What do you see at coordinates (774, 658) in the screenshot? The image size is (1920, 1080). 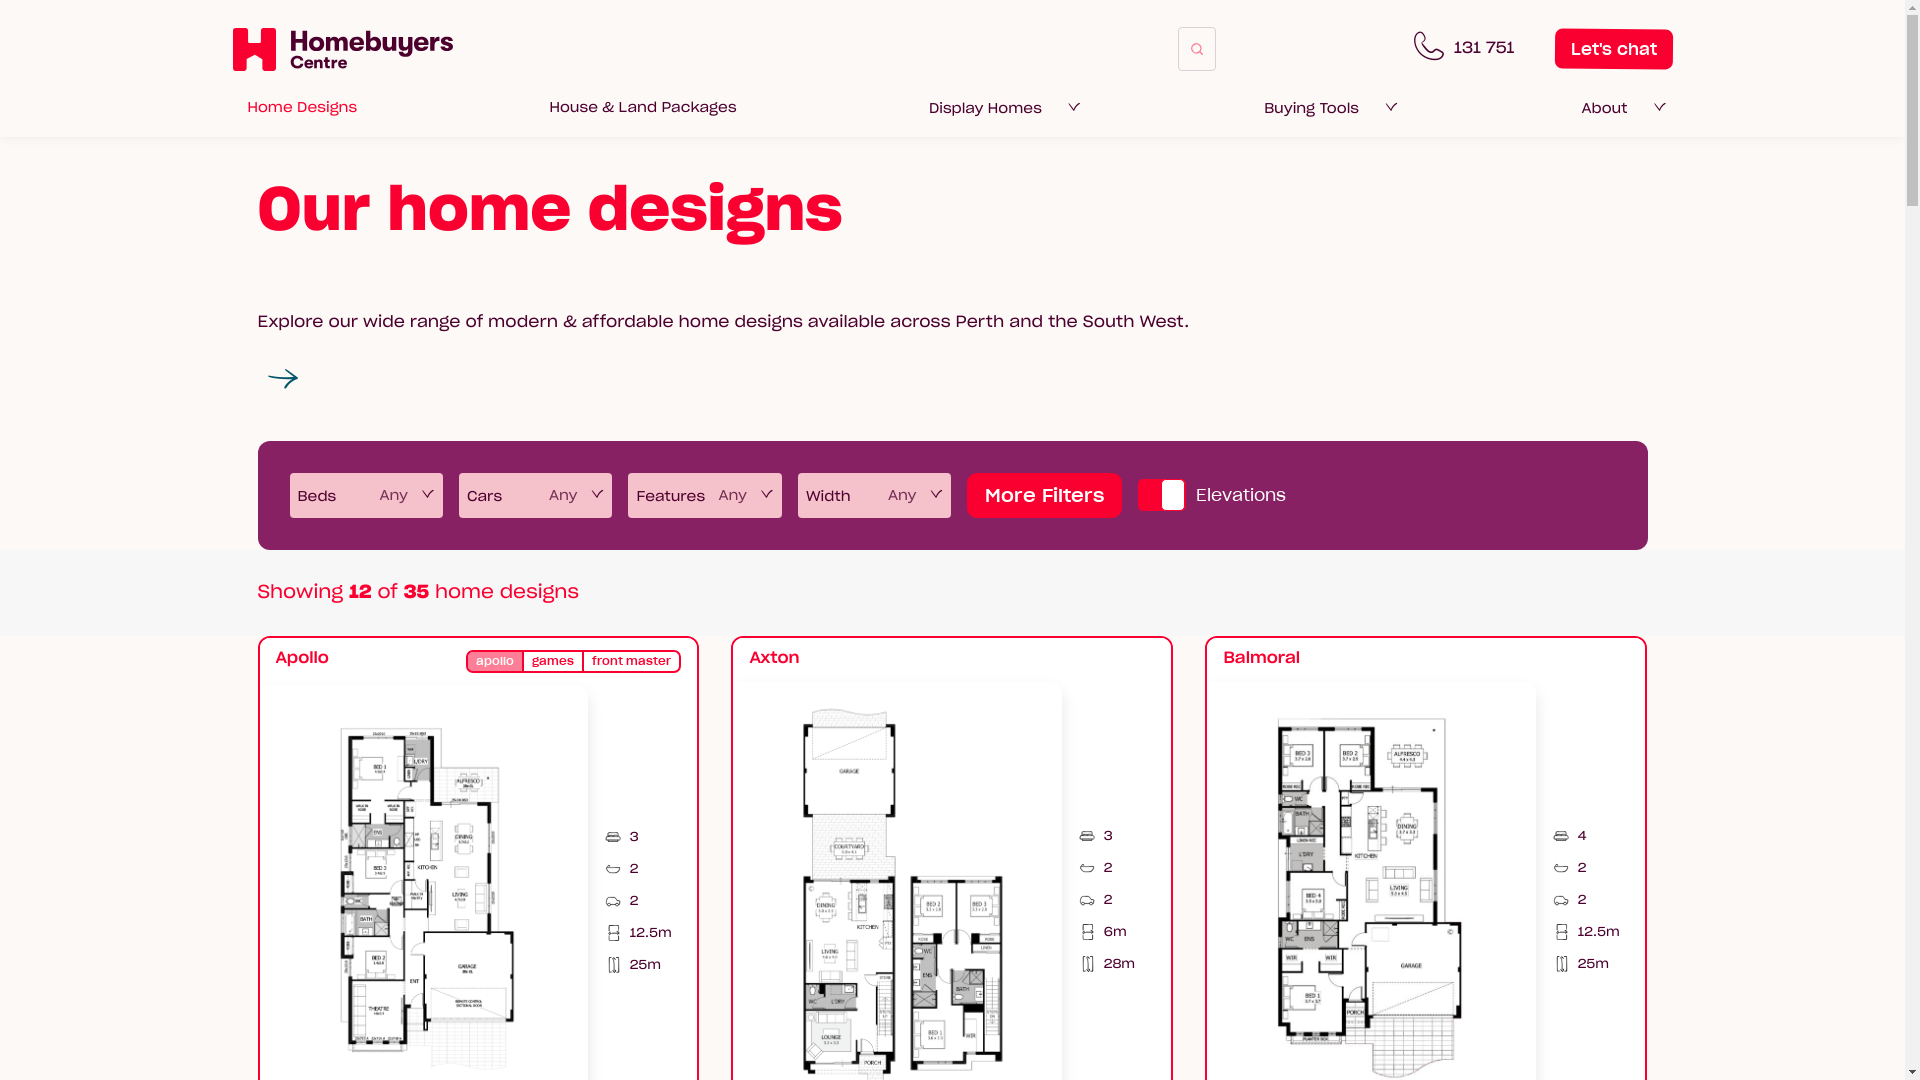 I see `Axton` at bounding box center [774, 658].